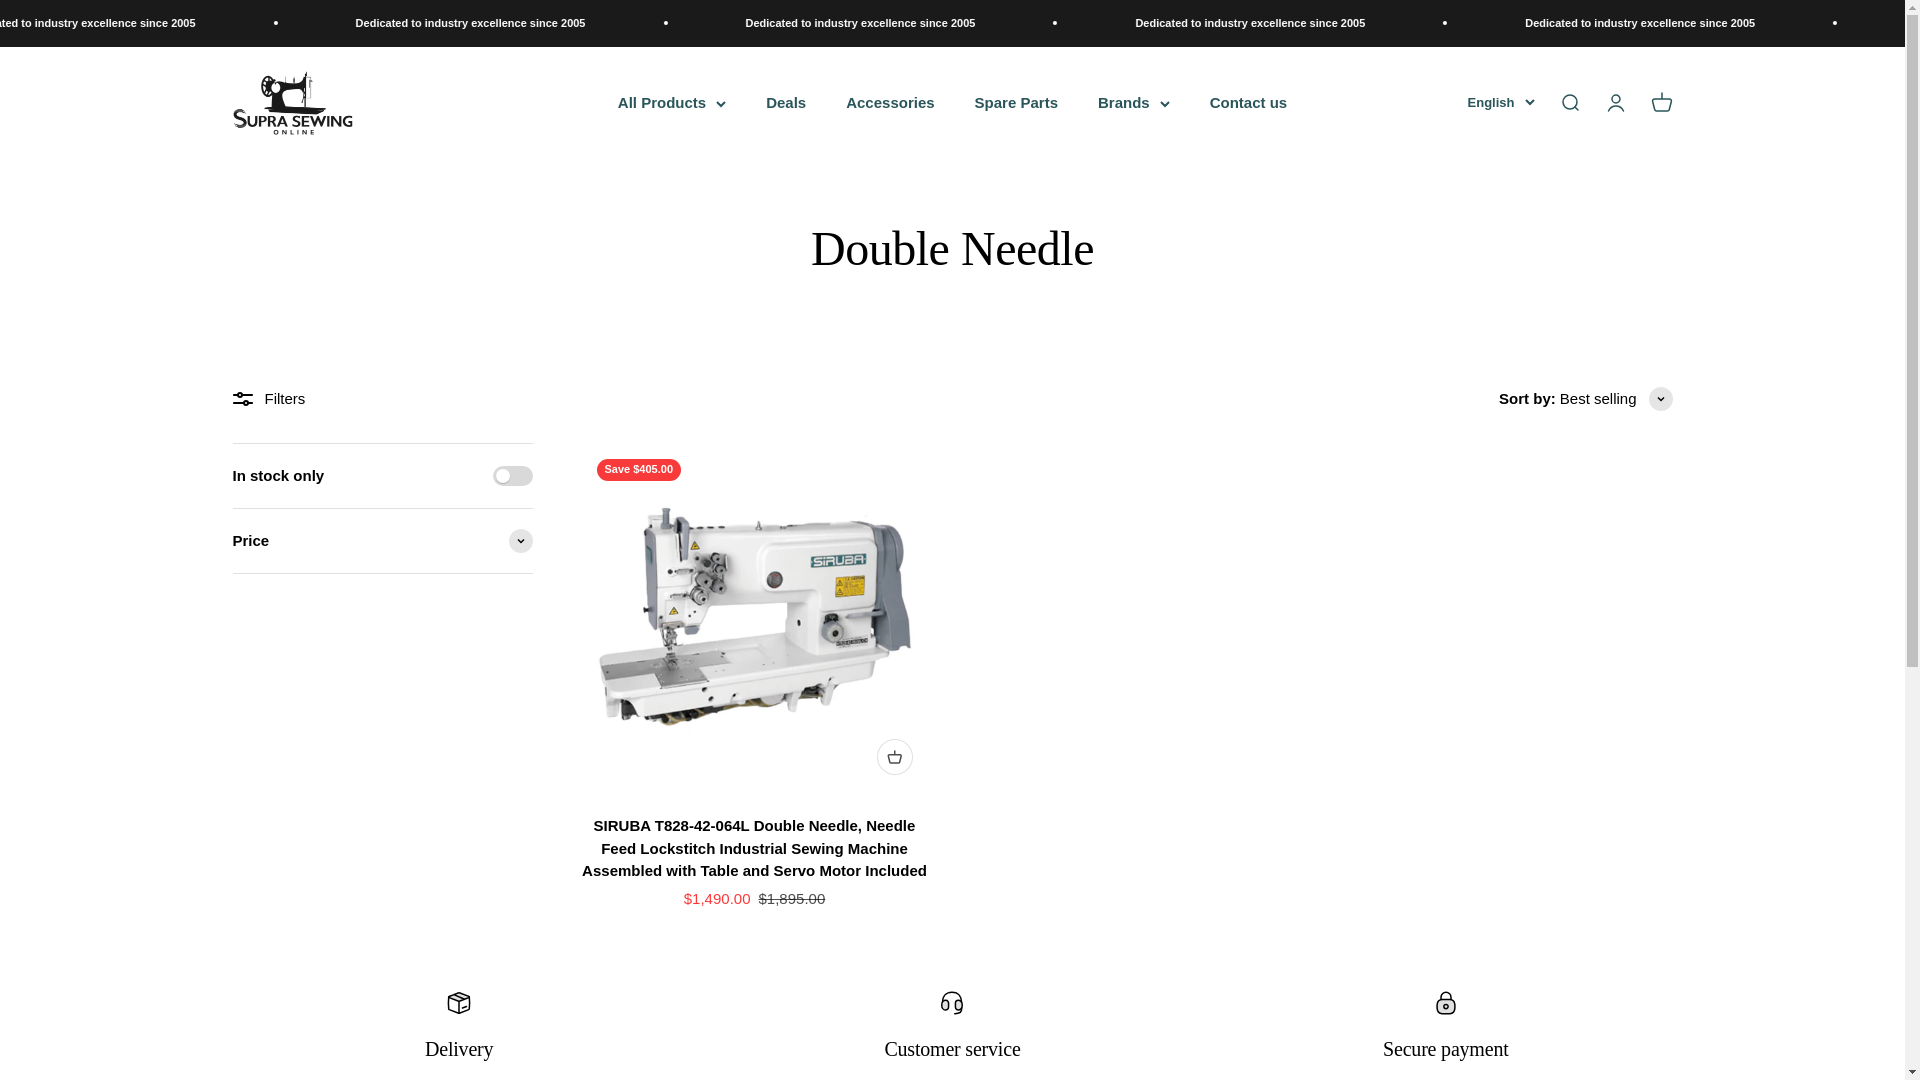 The height and width of the screenshot is (1080, 1920). I want to click on Contact us, so click(382, 508).